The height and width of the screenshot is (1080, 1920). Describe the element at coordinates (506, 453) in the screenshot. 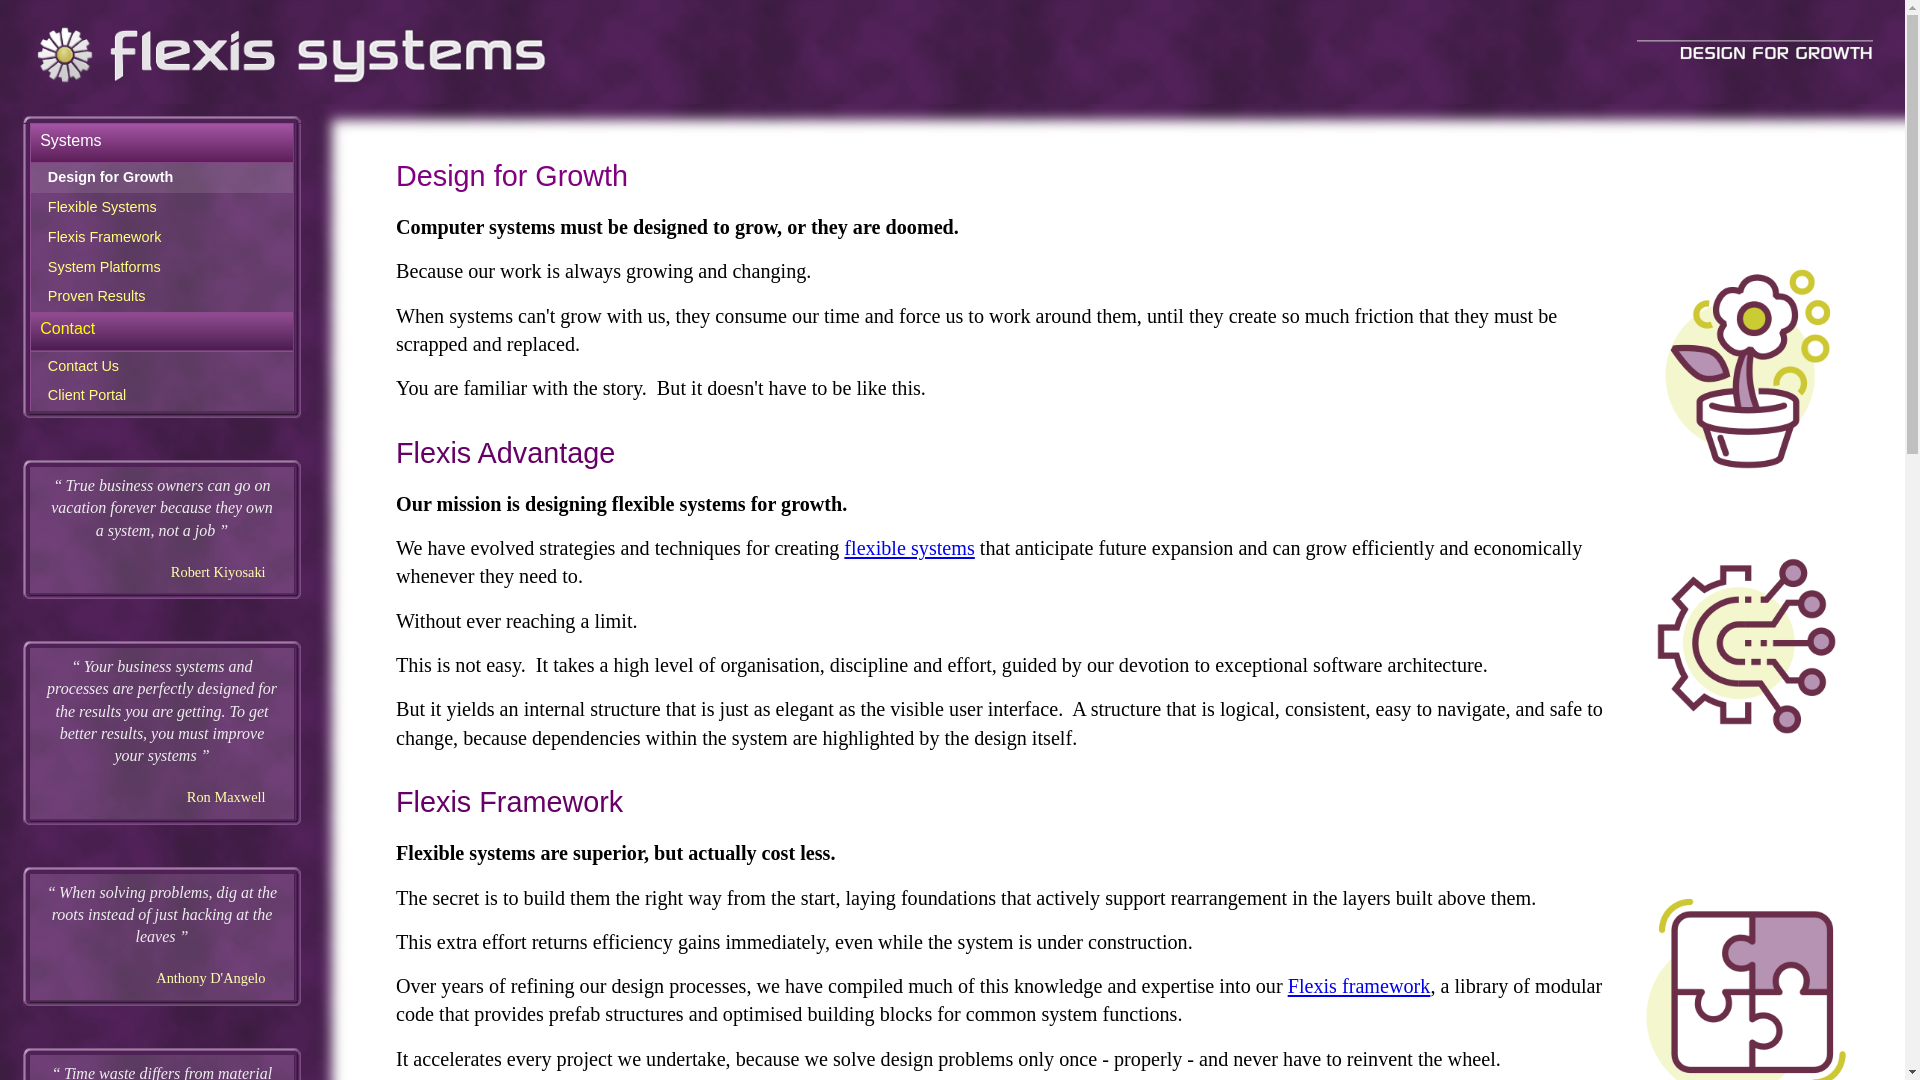

I see `Flexis Advantage` at that location.